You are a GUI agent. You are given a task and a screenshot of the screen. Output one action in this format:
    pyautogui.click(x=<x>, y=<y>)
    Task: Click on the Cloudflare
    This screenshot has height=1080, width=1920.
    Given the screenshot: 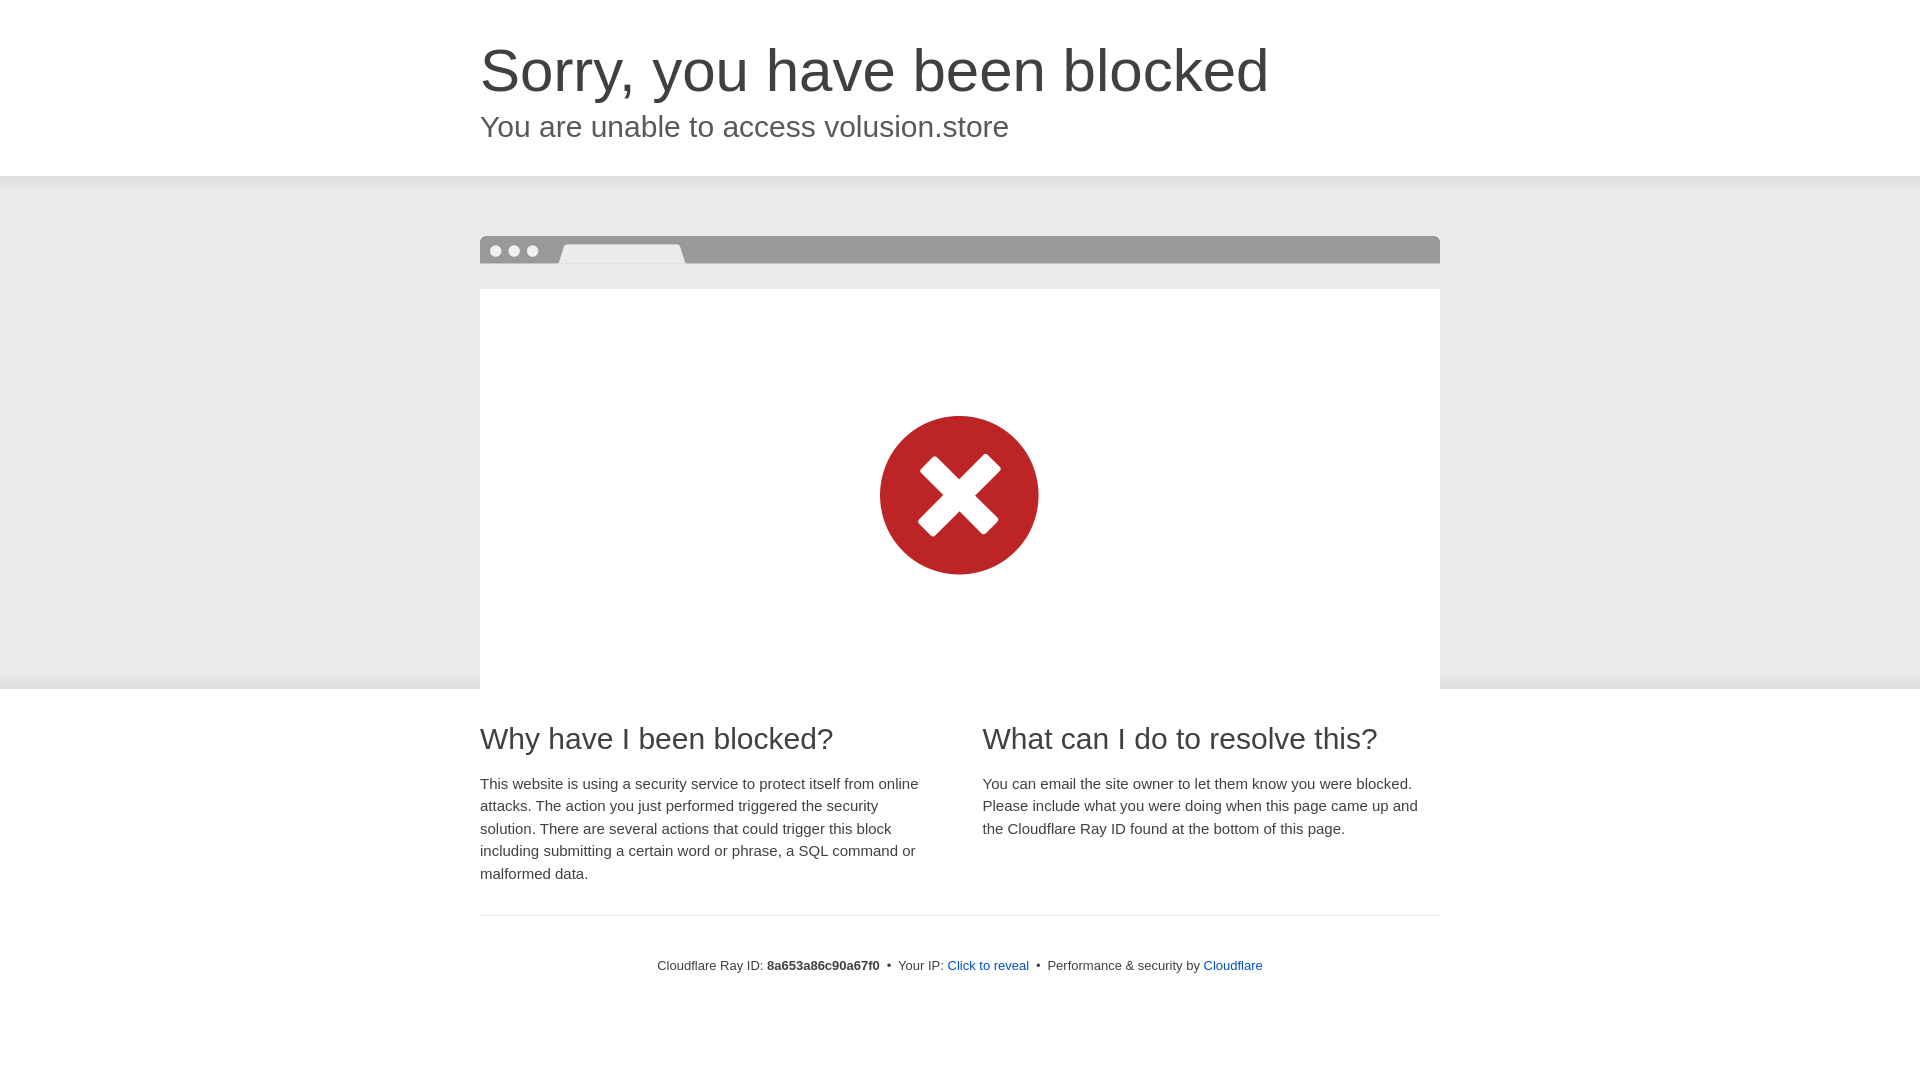 What is the action you would take?
    pyautogui.click(x=1233, y=965)
    